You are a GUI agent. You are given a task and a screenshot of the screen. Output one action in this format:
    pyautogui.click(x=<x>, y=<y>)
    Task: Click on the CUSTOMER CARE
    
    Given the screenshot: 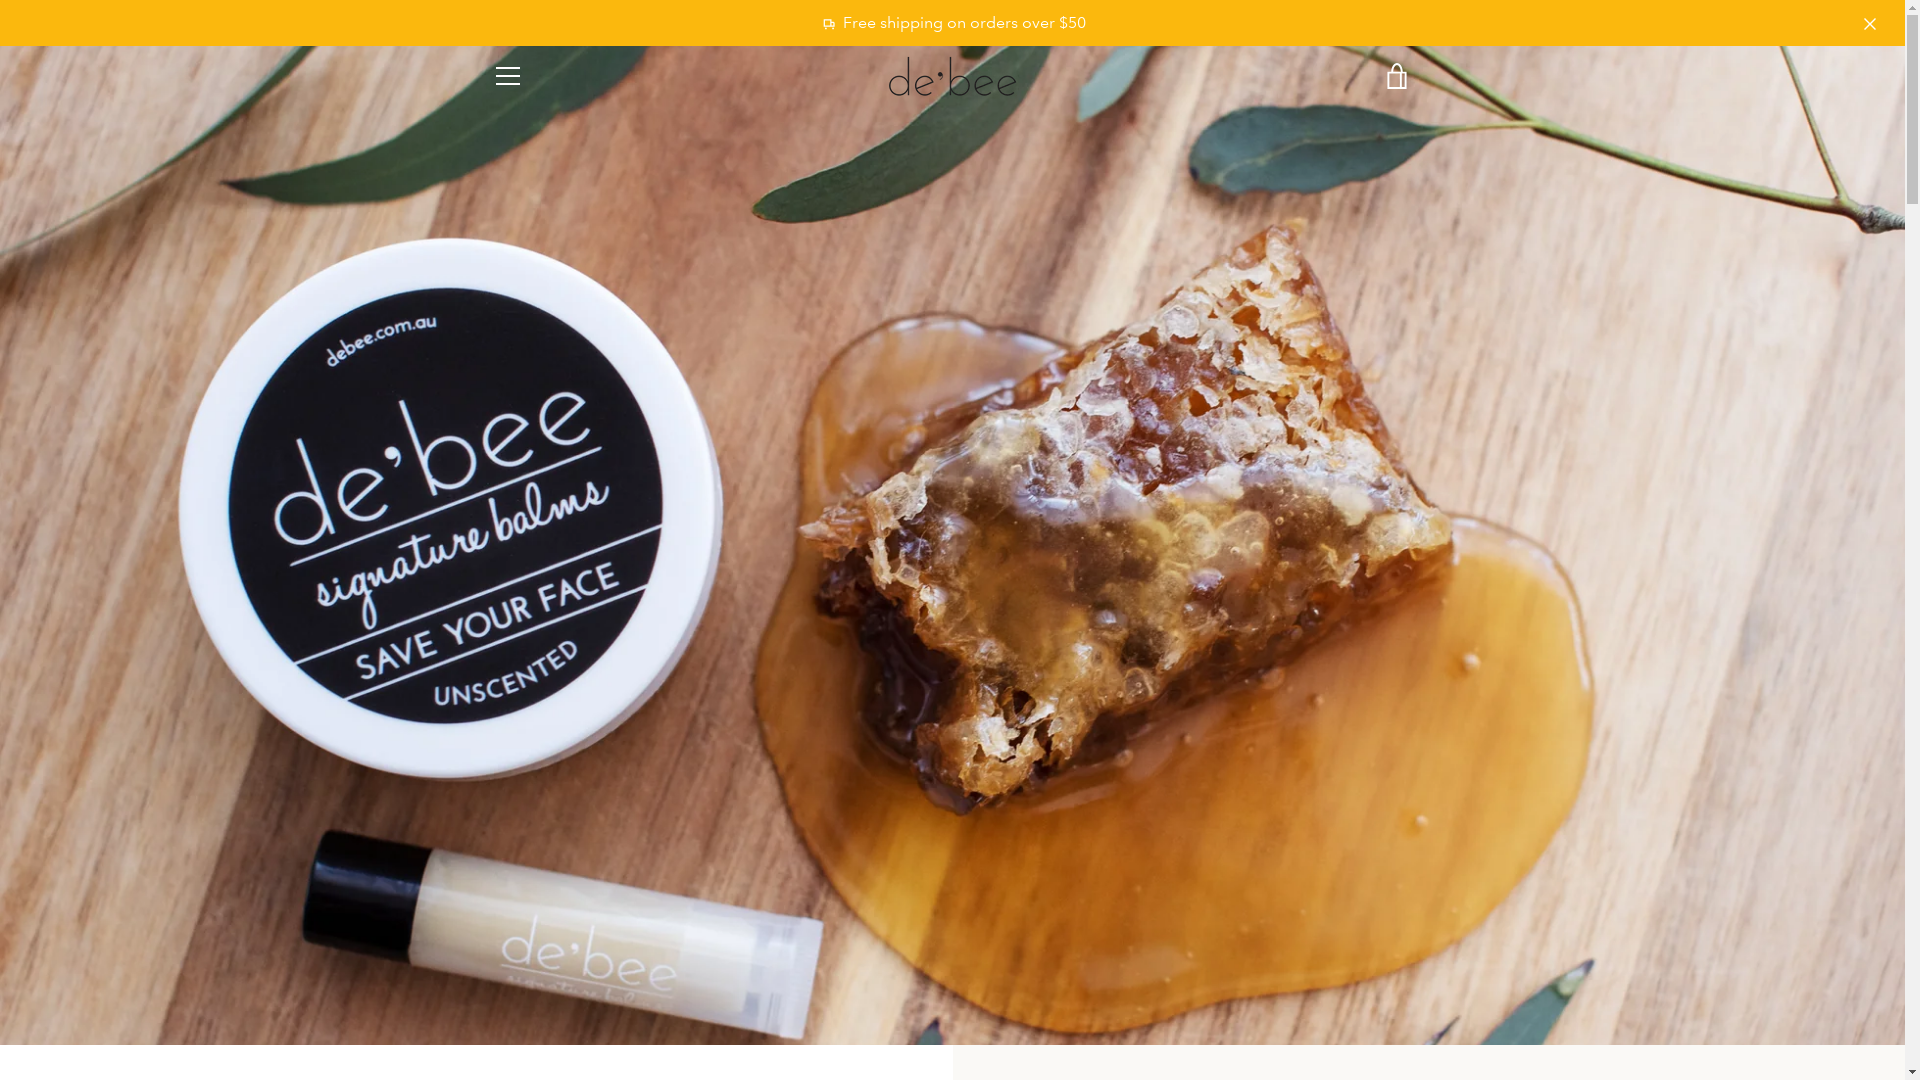 What is the action you would take?
    pyautogui.click(x=549, y=832)
    